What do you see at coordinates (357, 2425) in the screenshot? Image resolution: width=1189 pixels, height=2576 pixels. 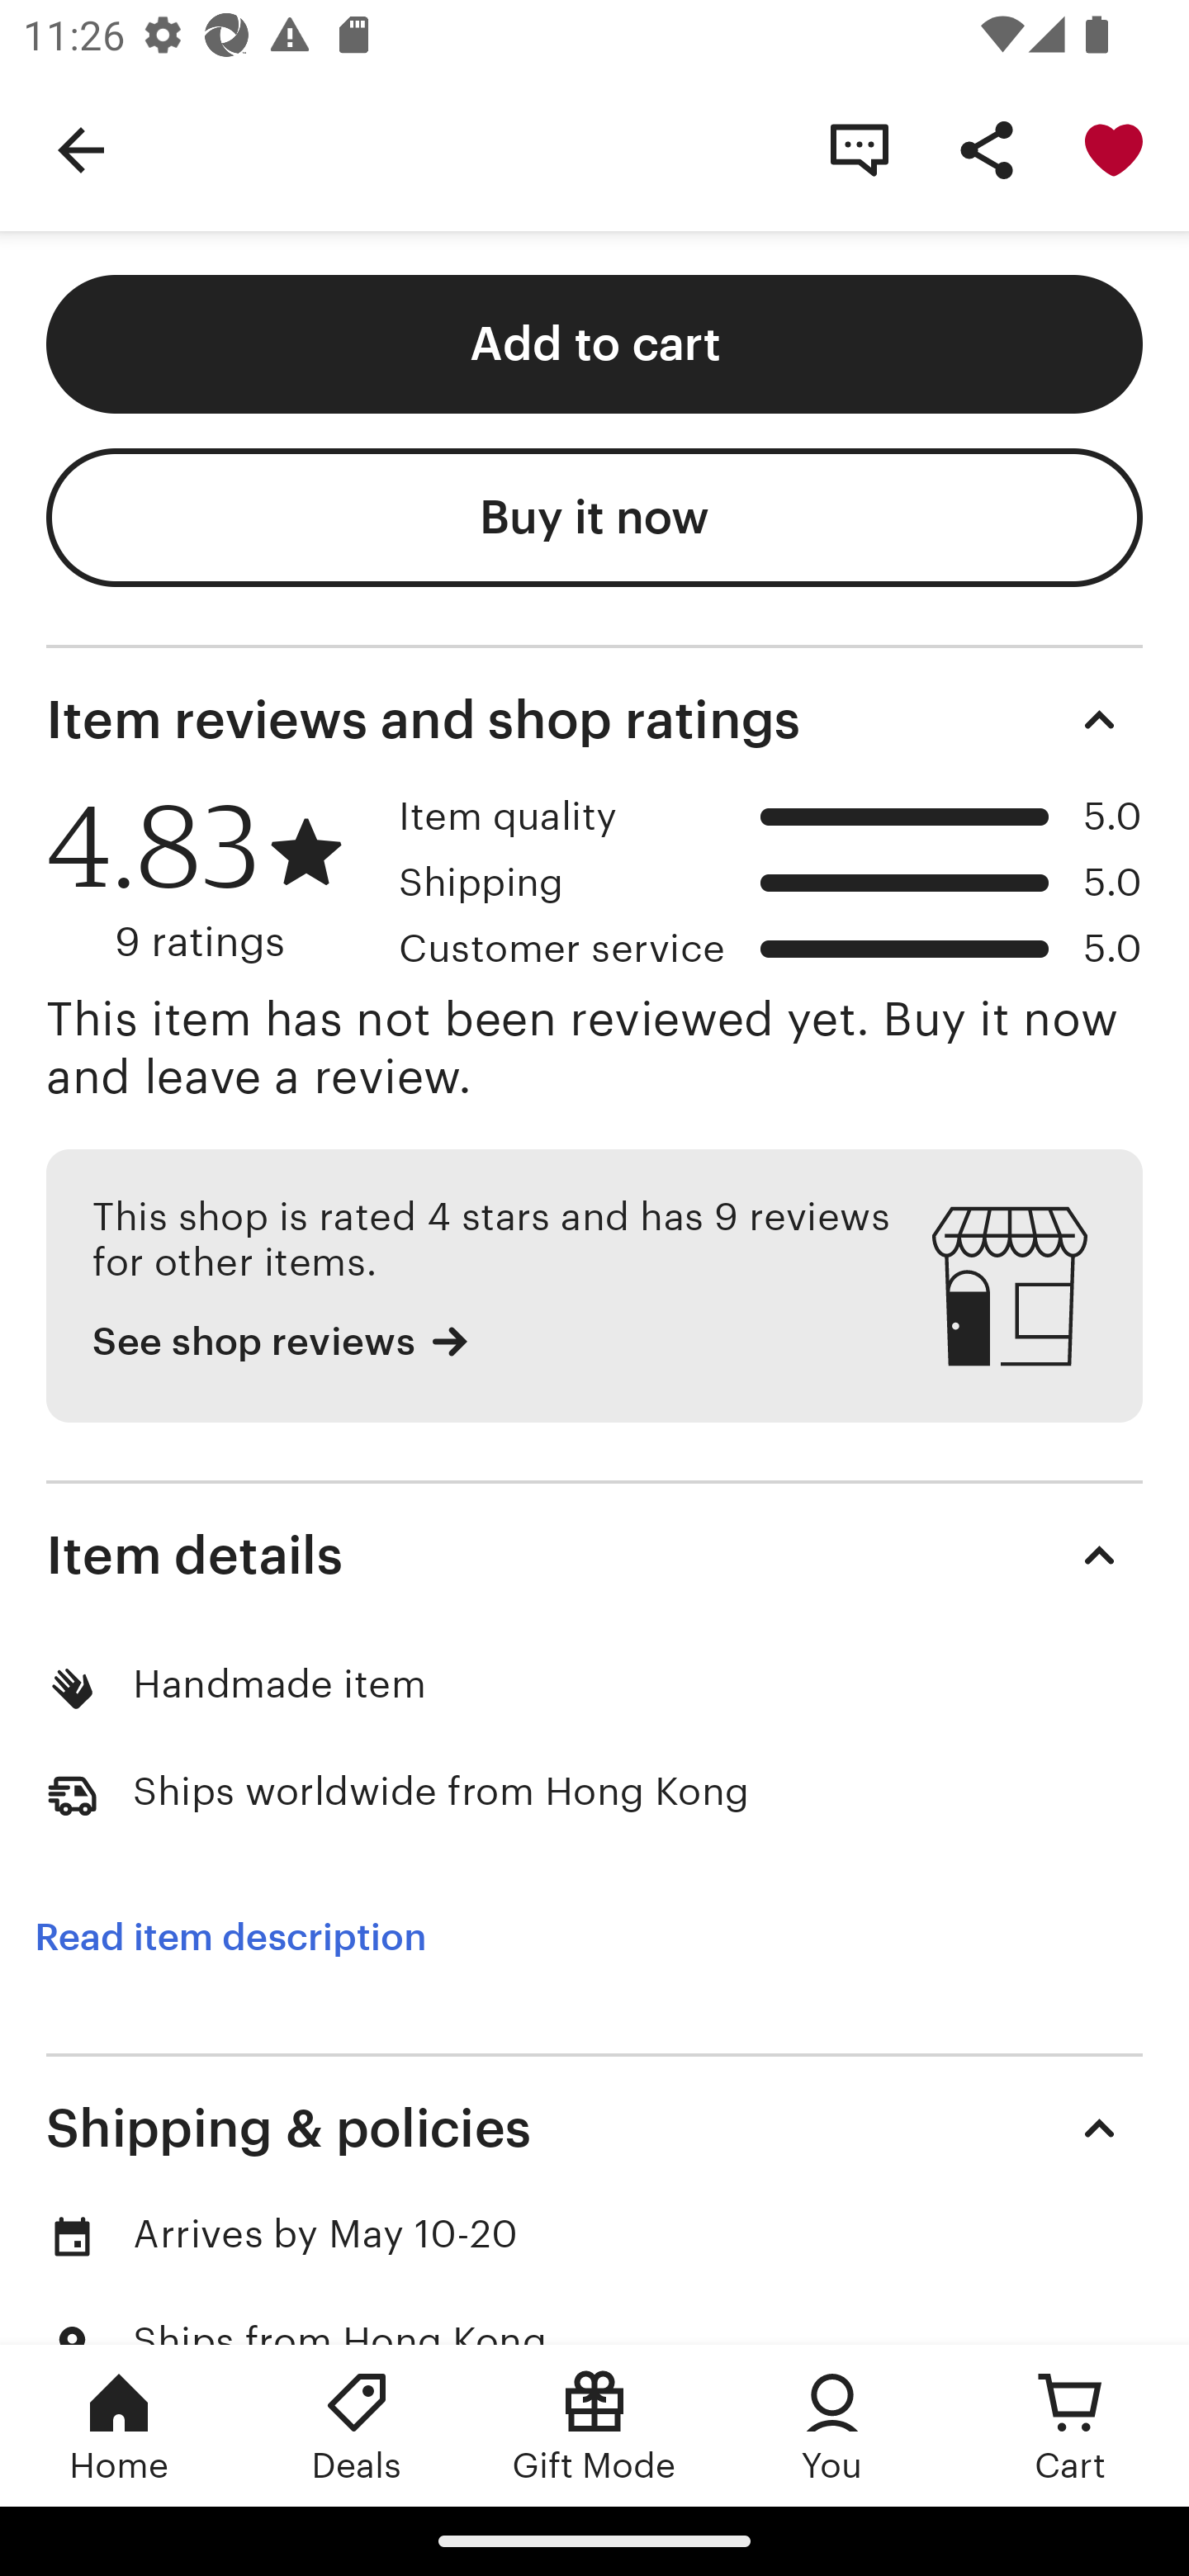 I see `Deals` at bounding box center [357, 2425].